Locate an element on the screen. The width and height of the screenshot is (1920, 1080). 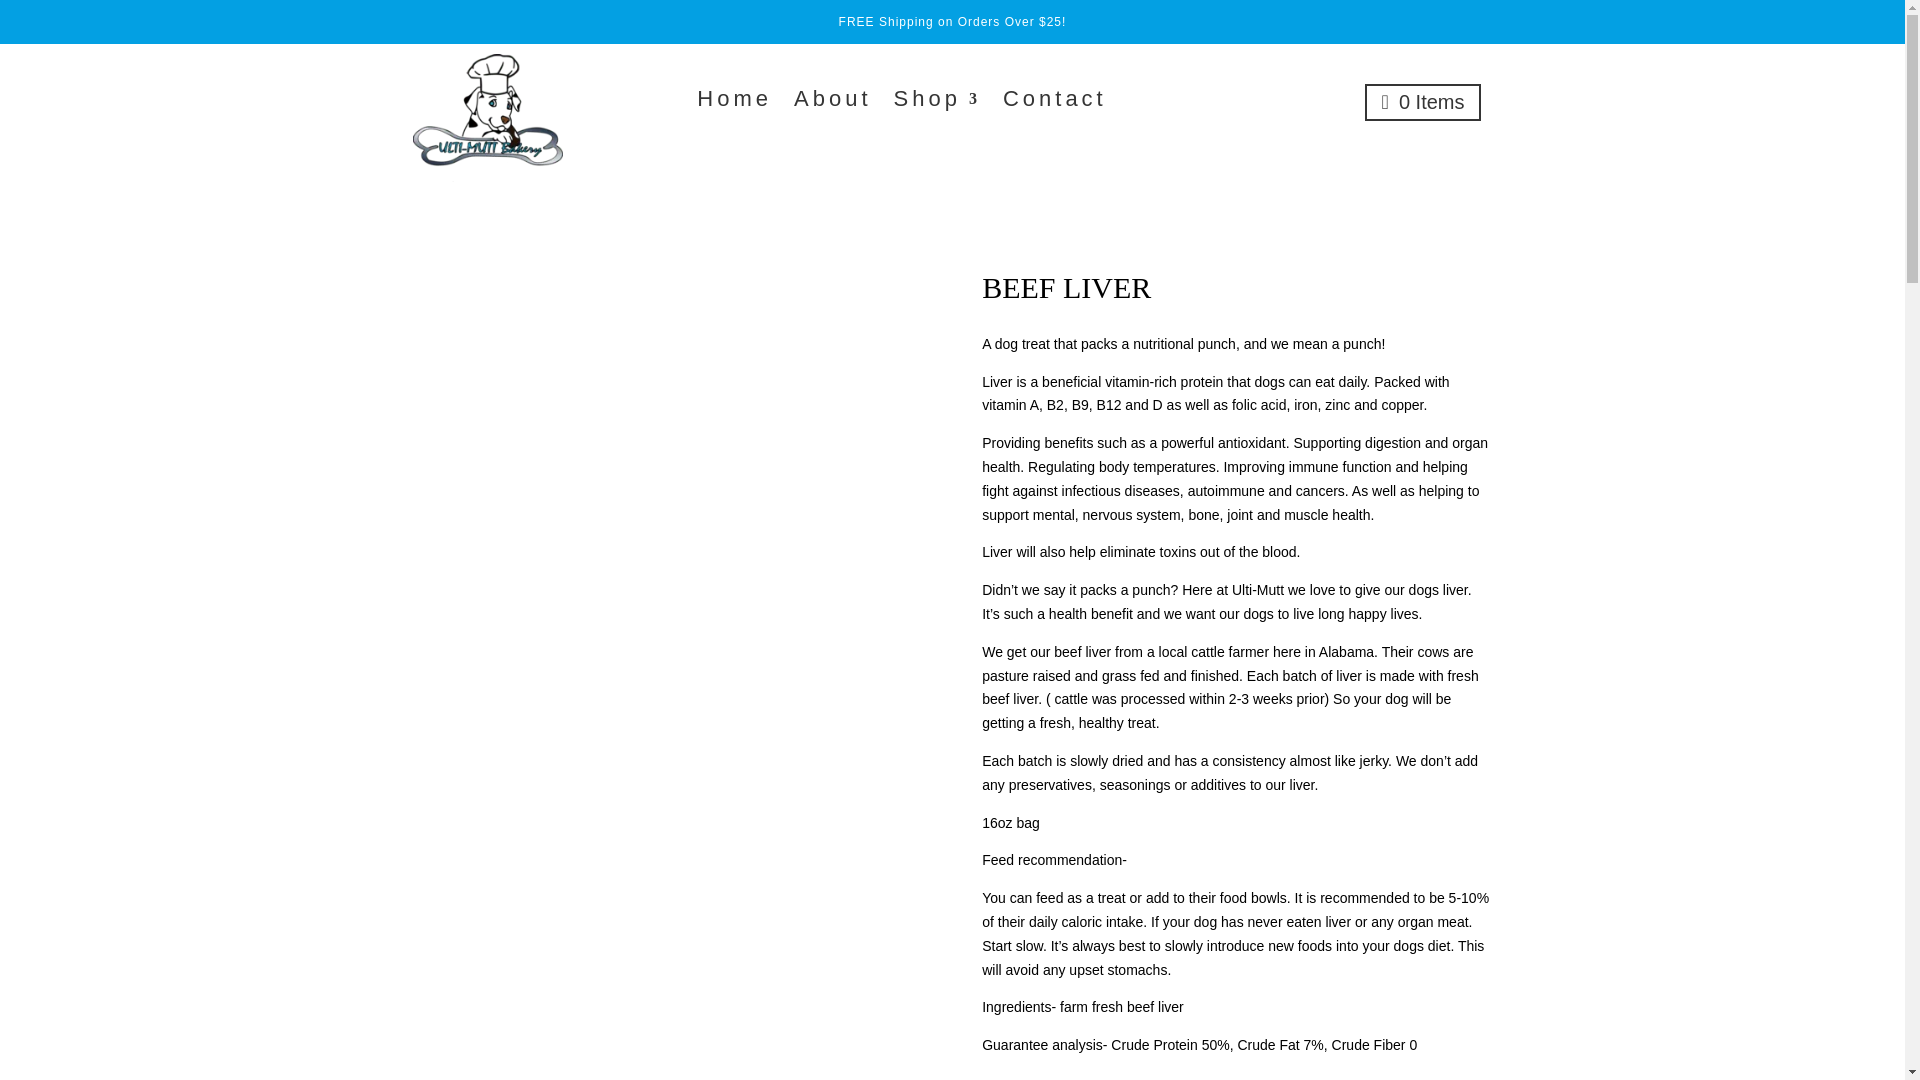
0 Items is located at coordinates (1424, 102).